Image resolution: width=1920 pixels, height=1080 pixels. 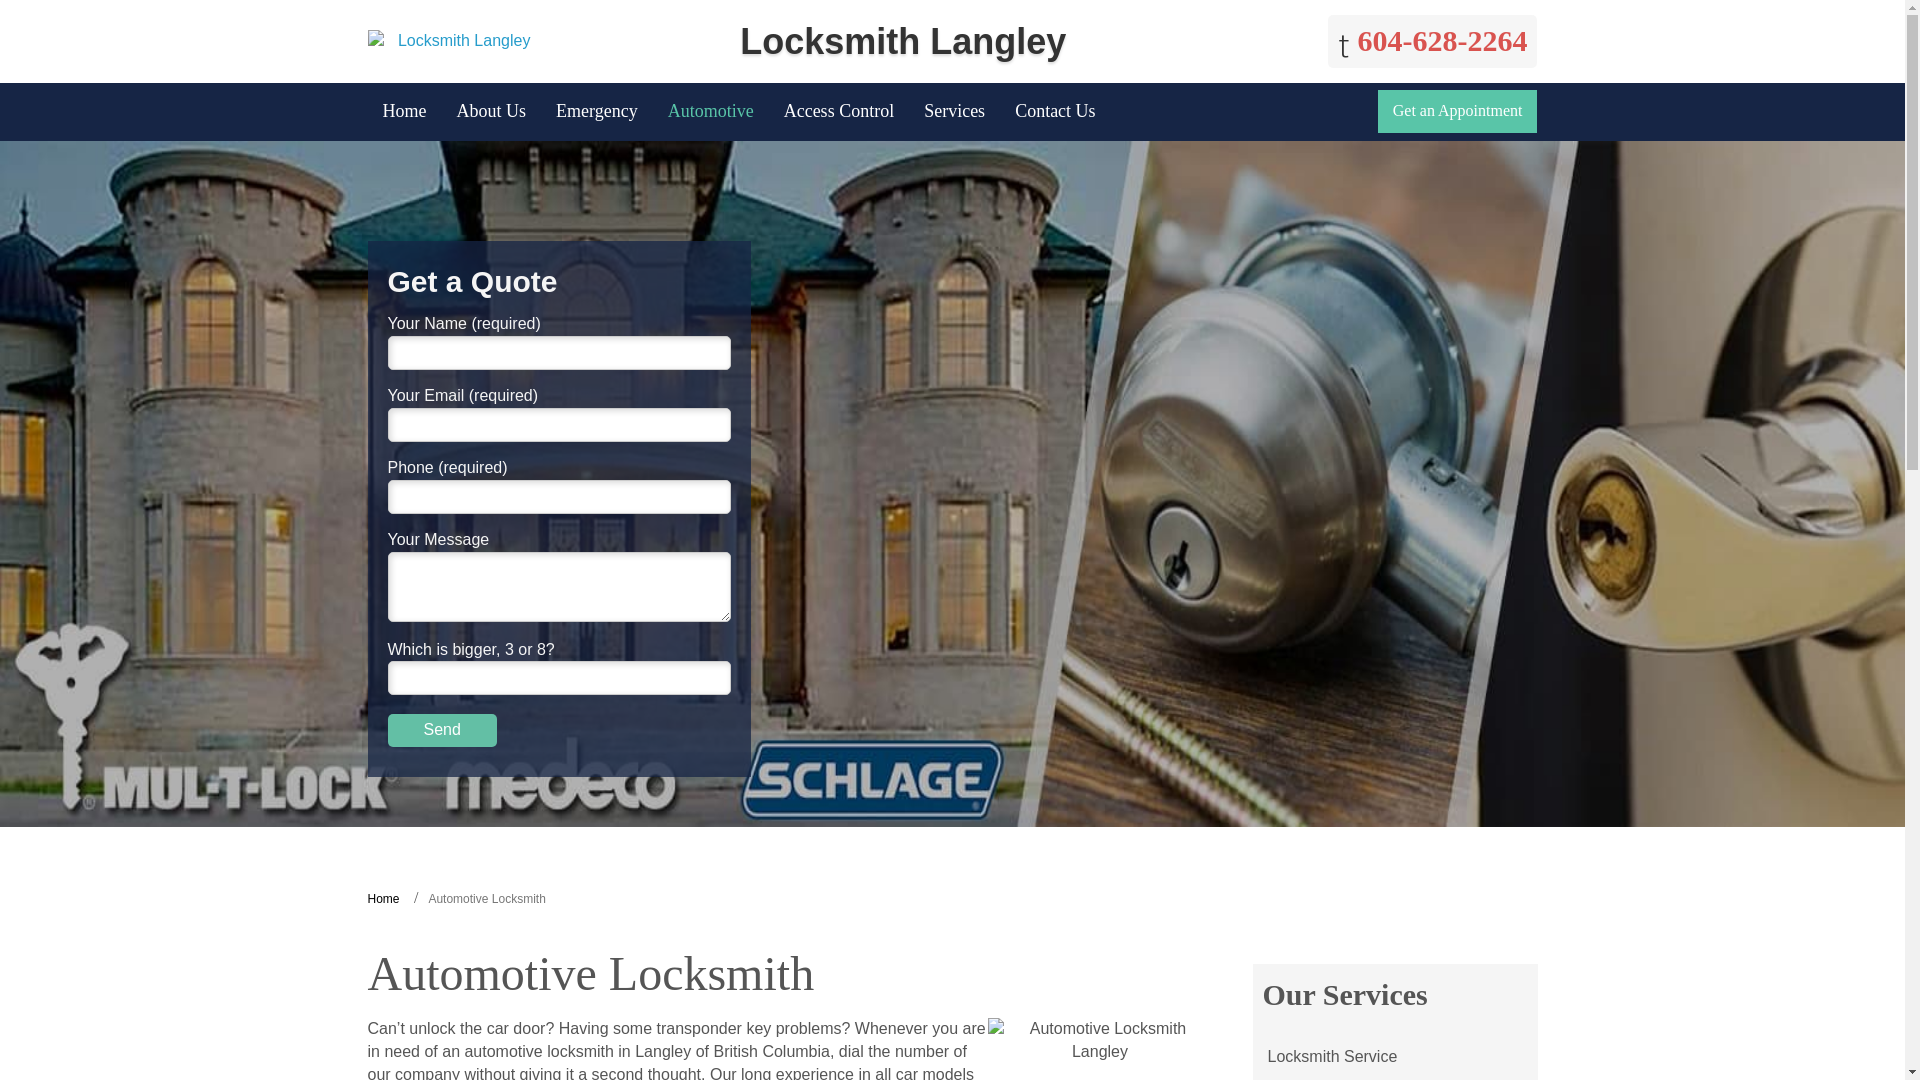 I want to click on Home, so click(x=384, y=899).